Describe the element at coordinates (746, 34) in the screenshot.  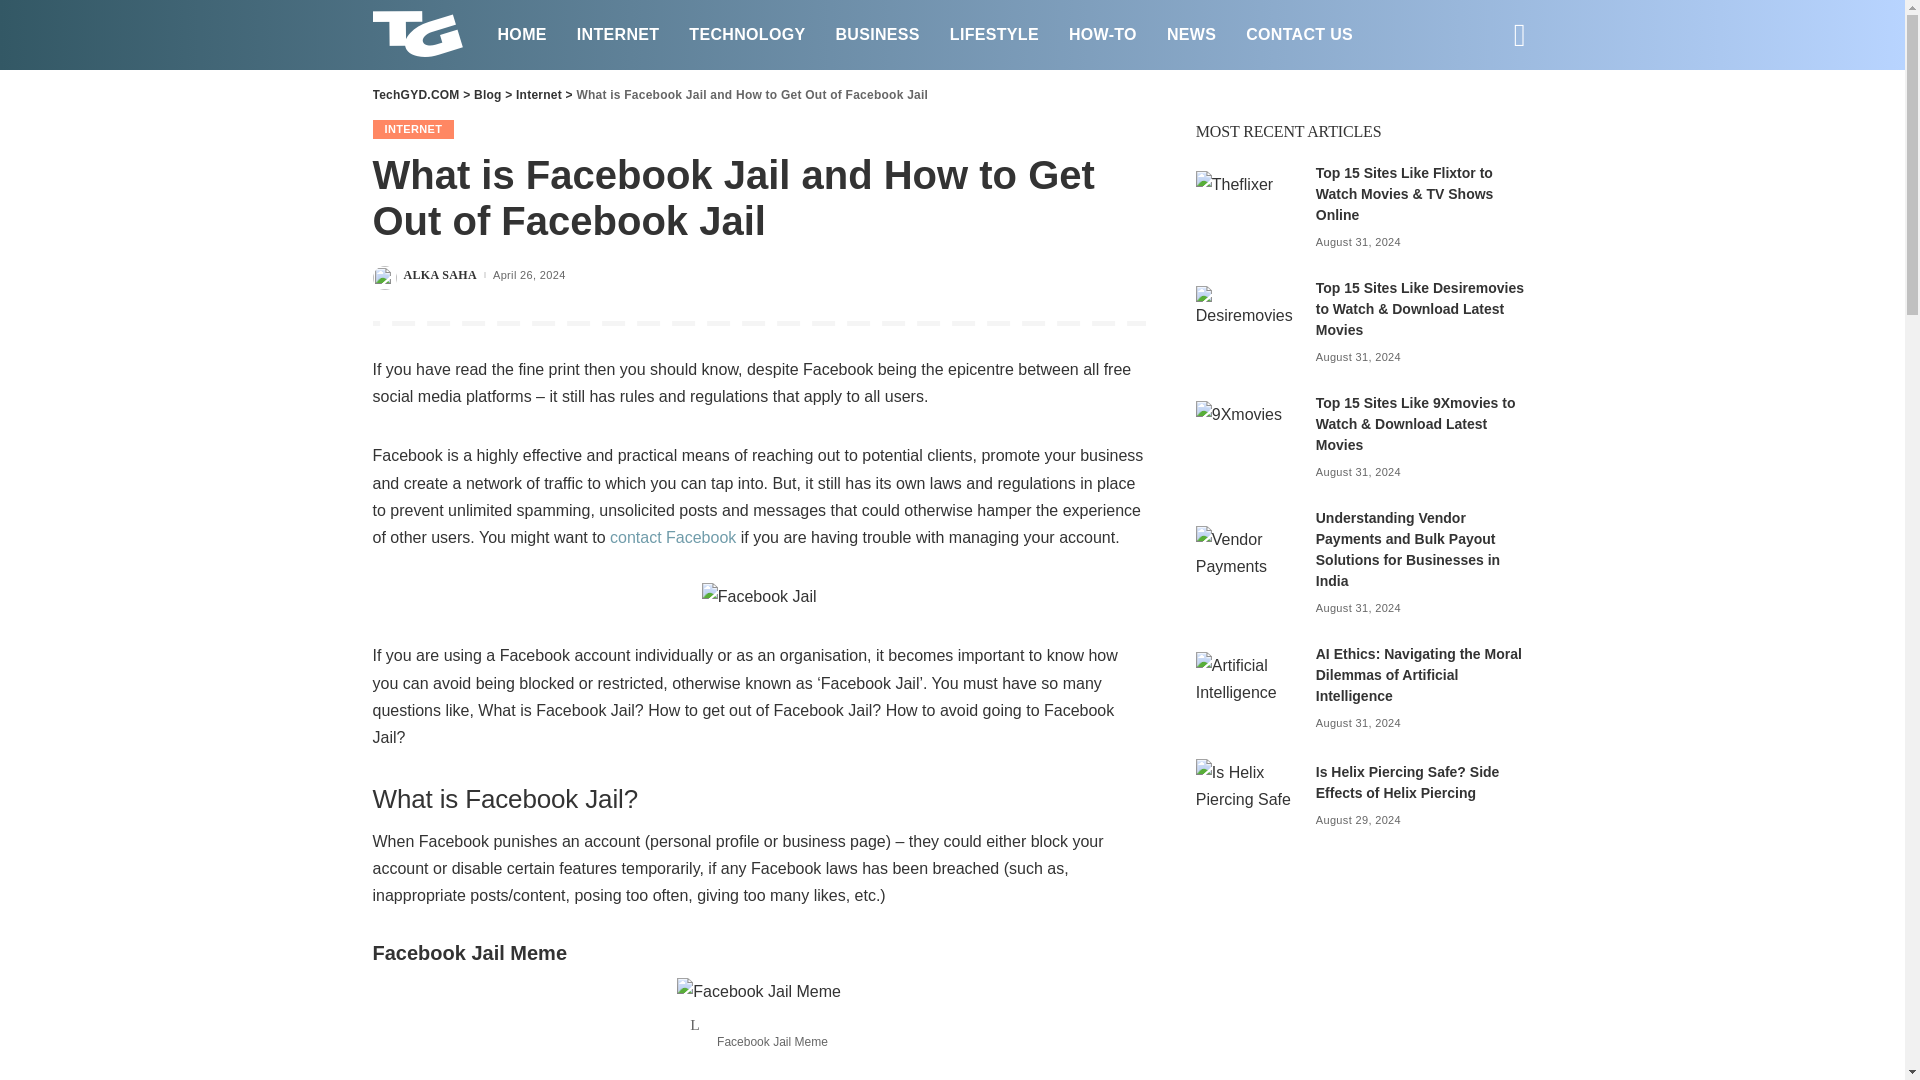
I see `TECHNOLOGY` at that location.